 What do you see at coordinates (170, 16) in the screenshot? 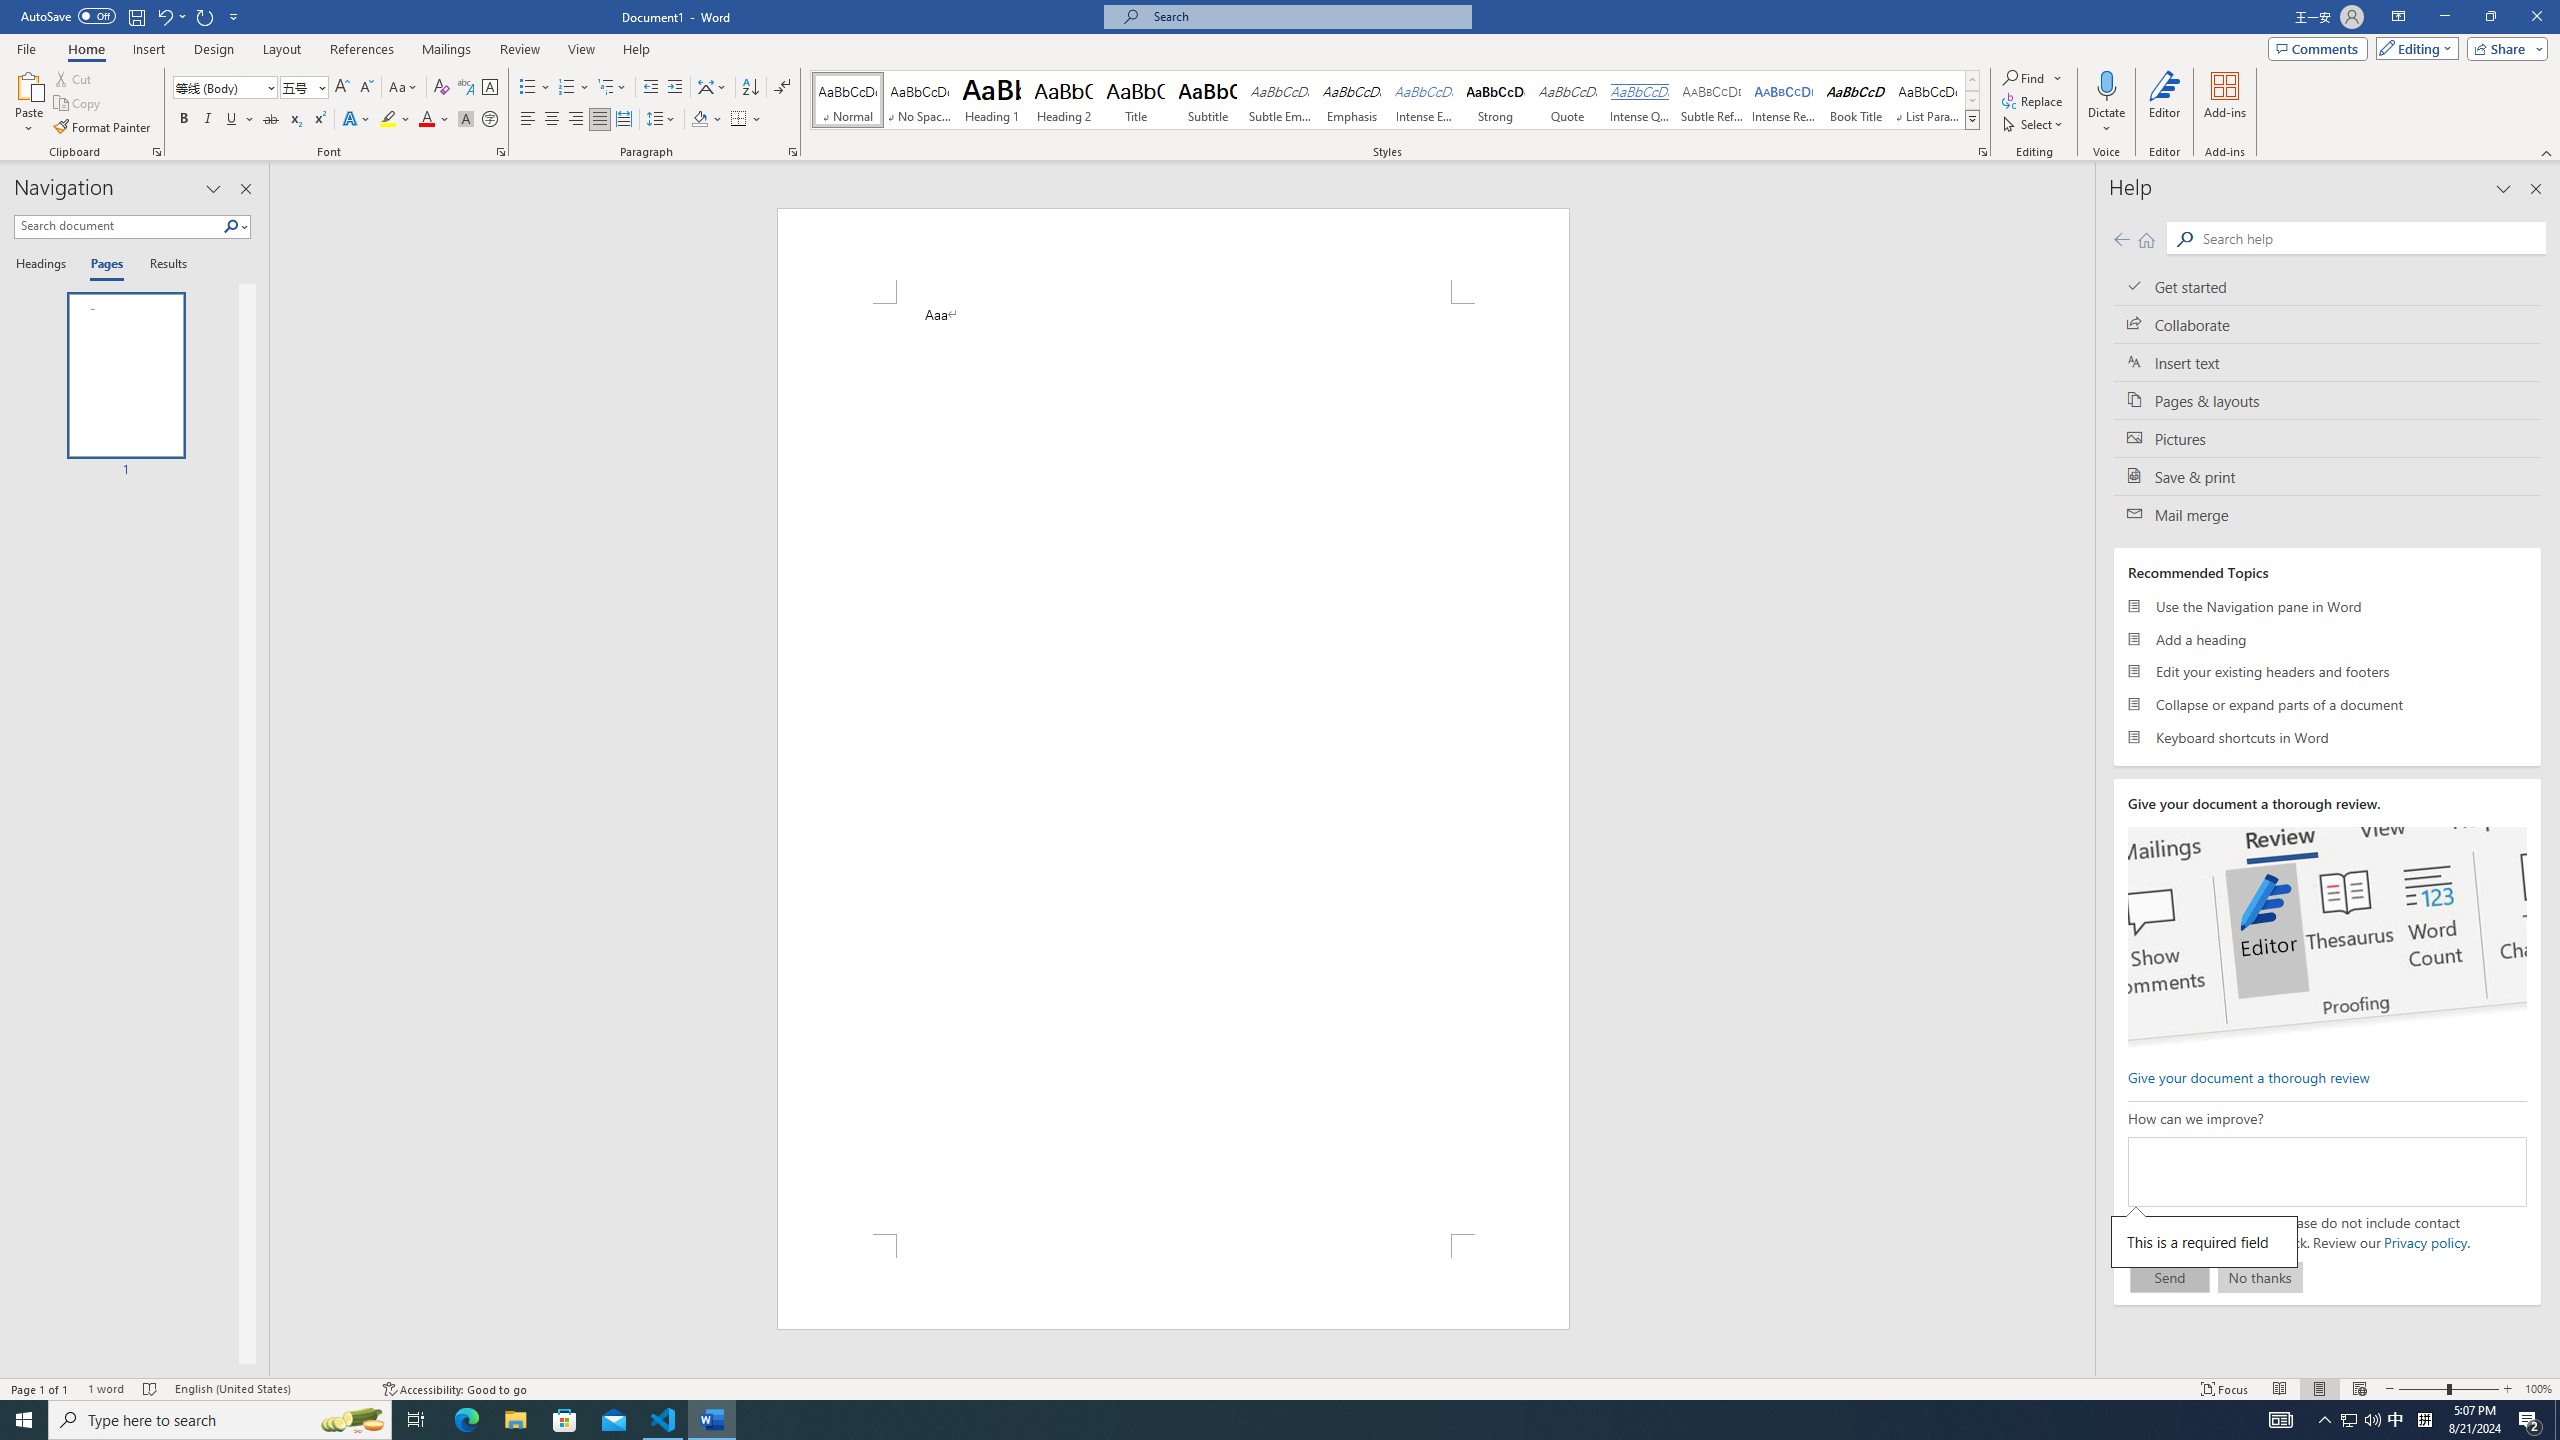
I see `Undo Increase Indent` at bounding box center [170, 16].